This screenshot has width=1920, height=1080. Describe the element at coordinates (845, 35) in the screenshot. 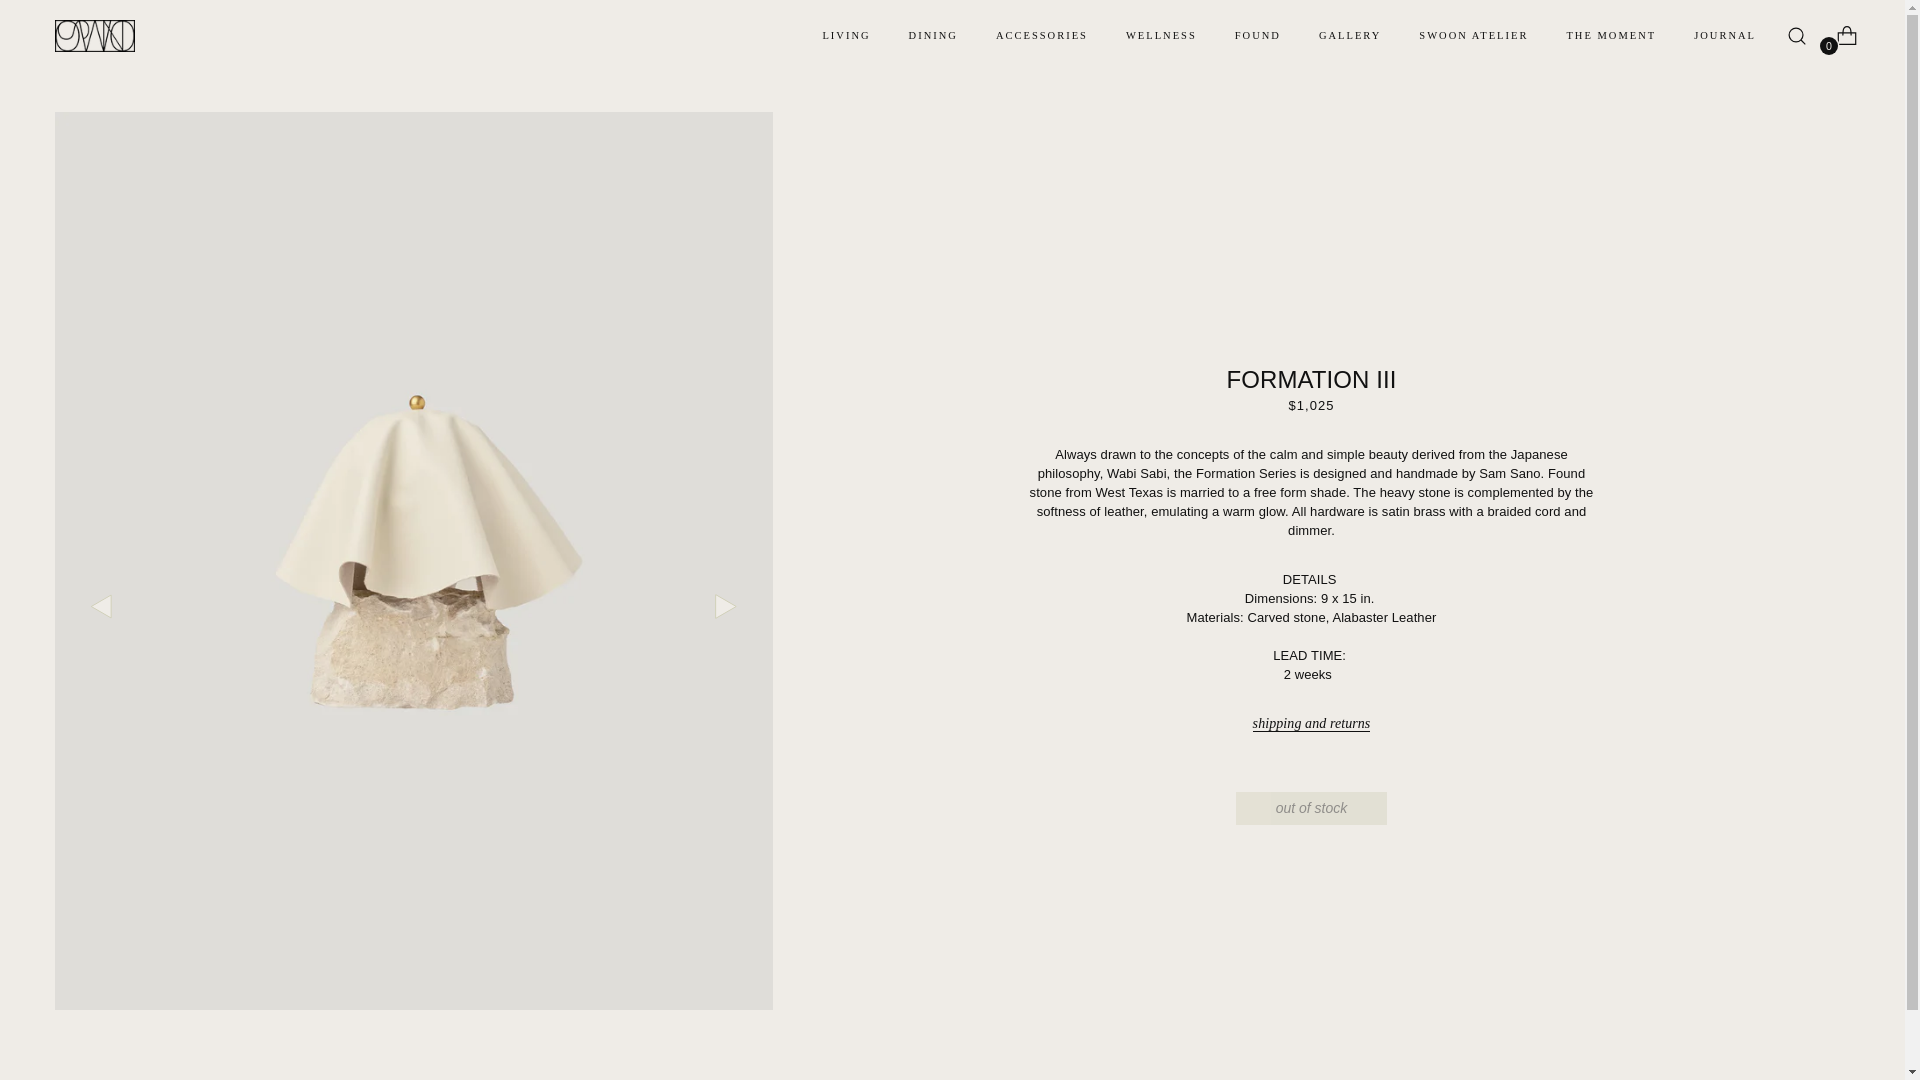

I see `LIVING` at that location.